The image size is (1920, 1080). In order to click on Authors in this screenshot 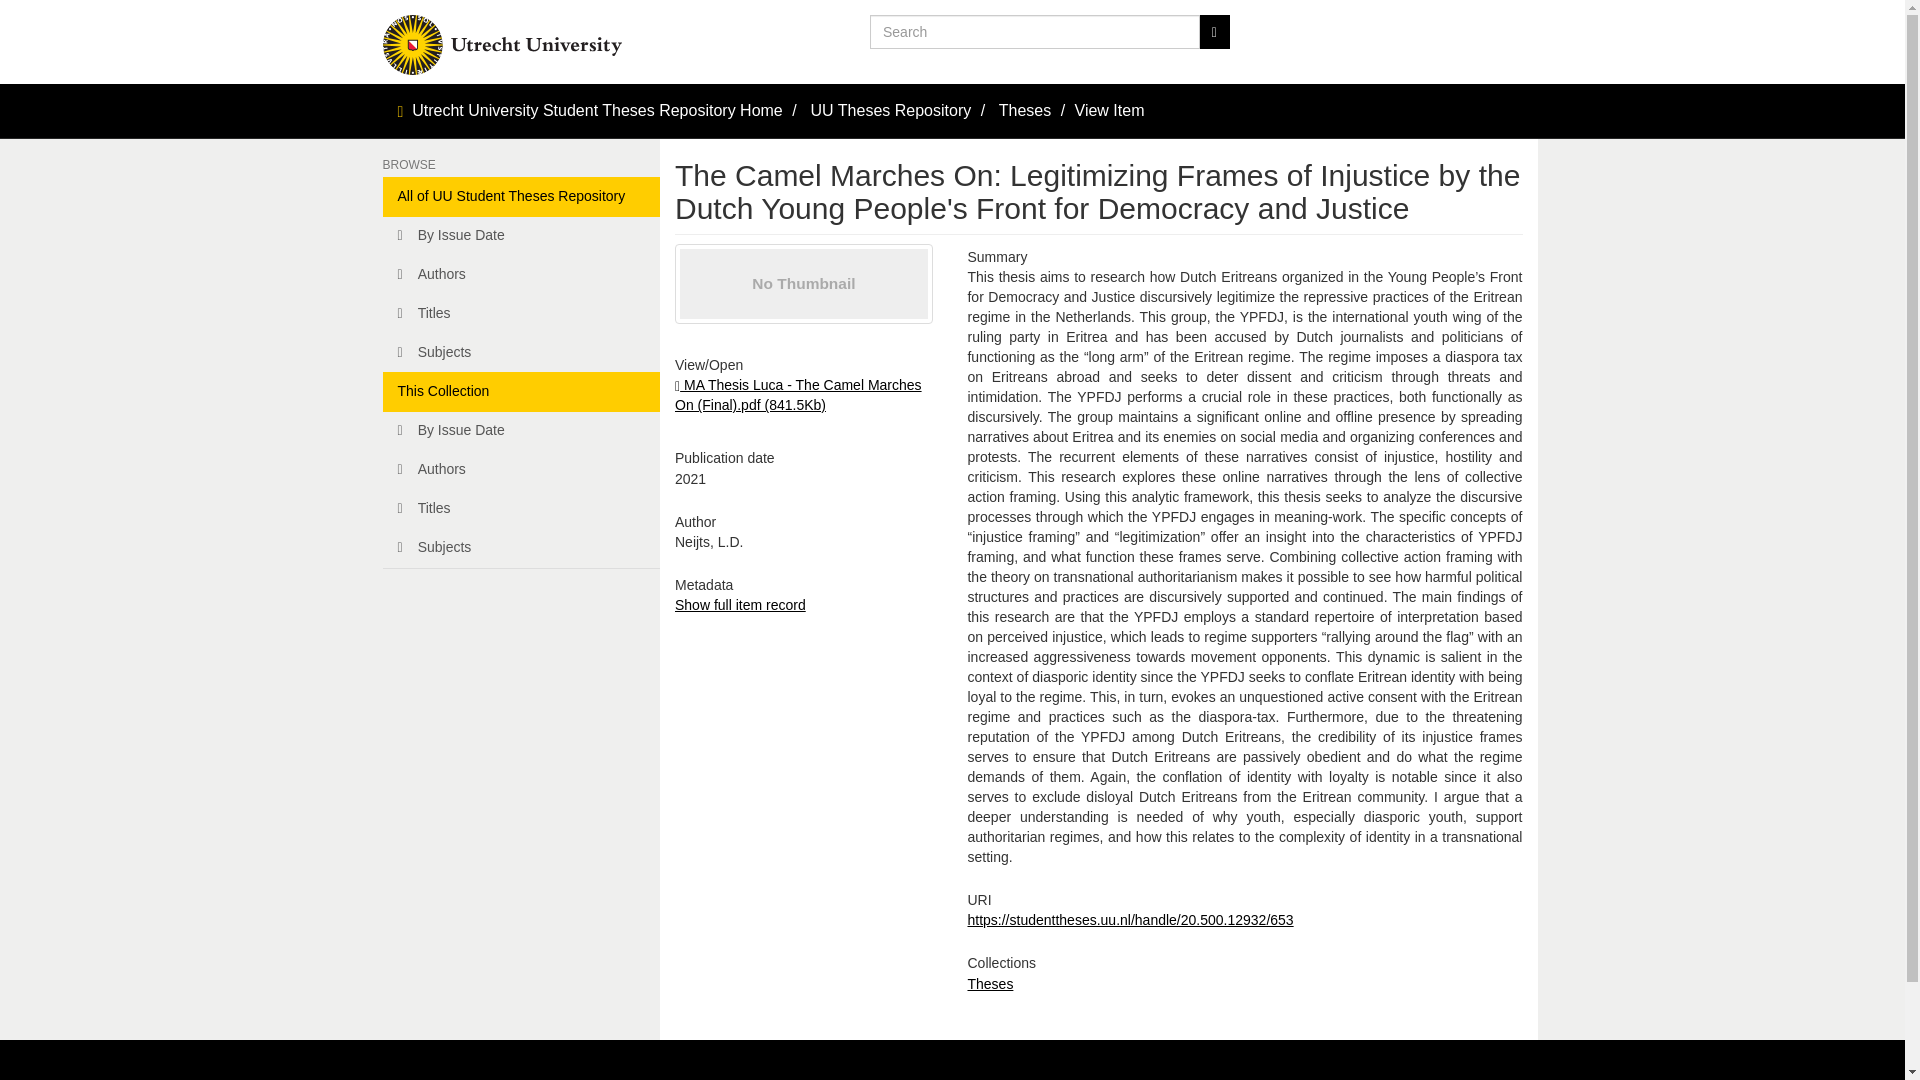, I will do `click(521, 470)`.